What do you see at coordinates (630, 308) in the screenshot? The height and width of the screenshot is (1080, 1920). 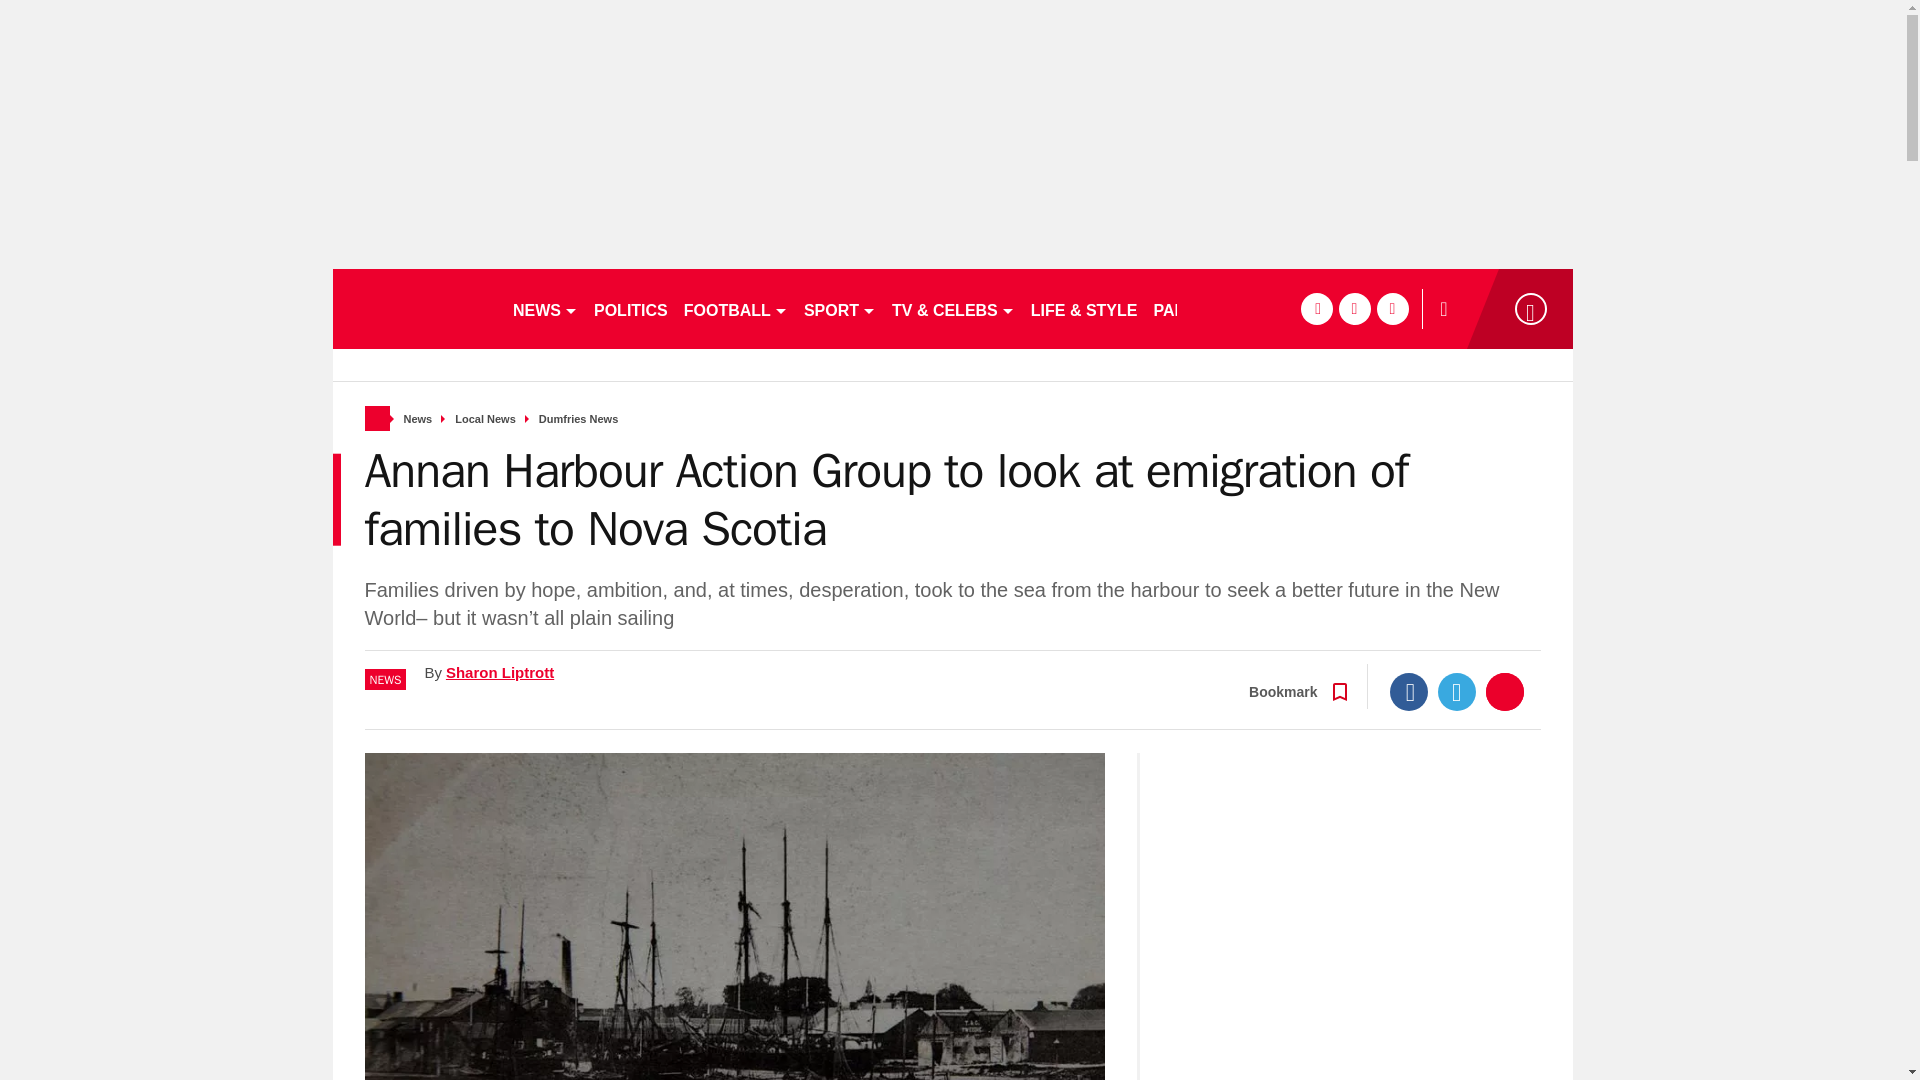 I see `POLITICS` at bounding box center [630, 308].